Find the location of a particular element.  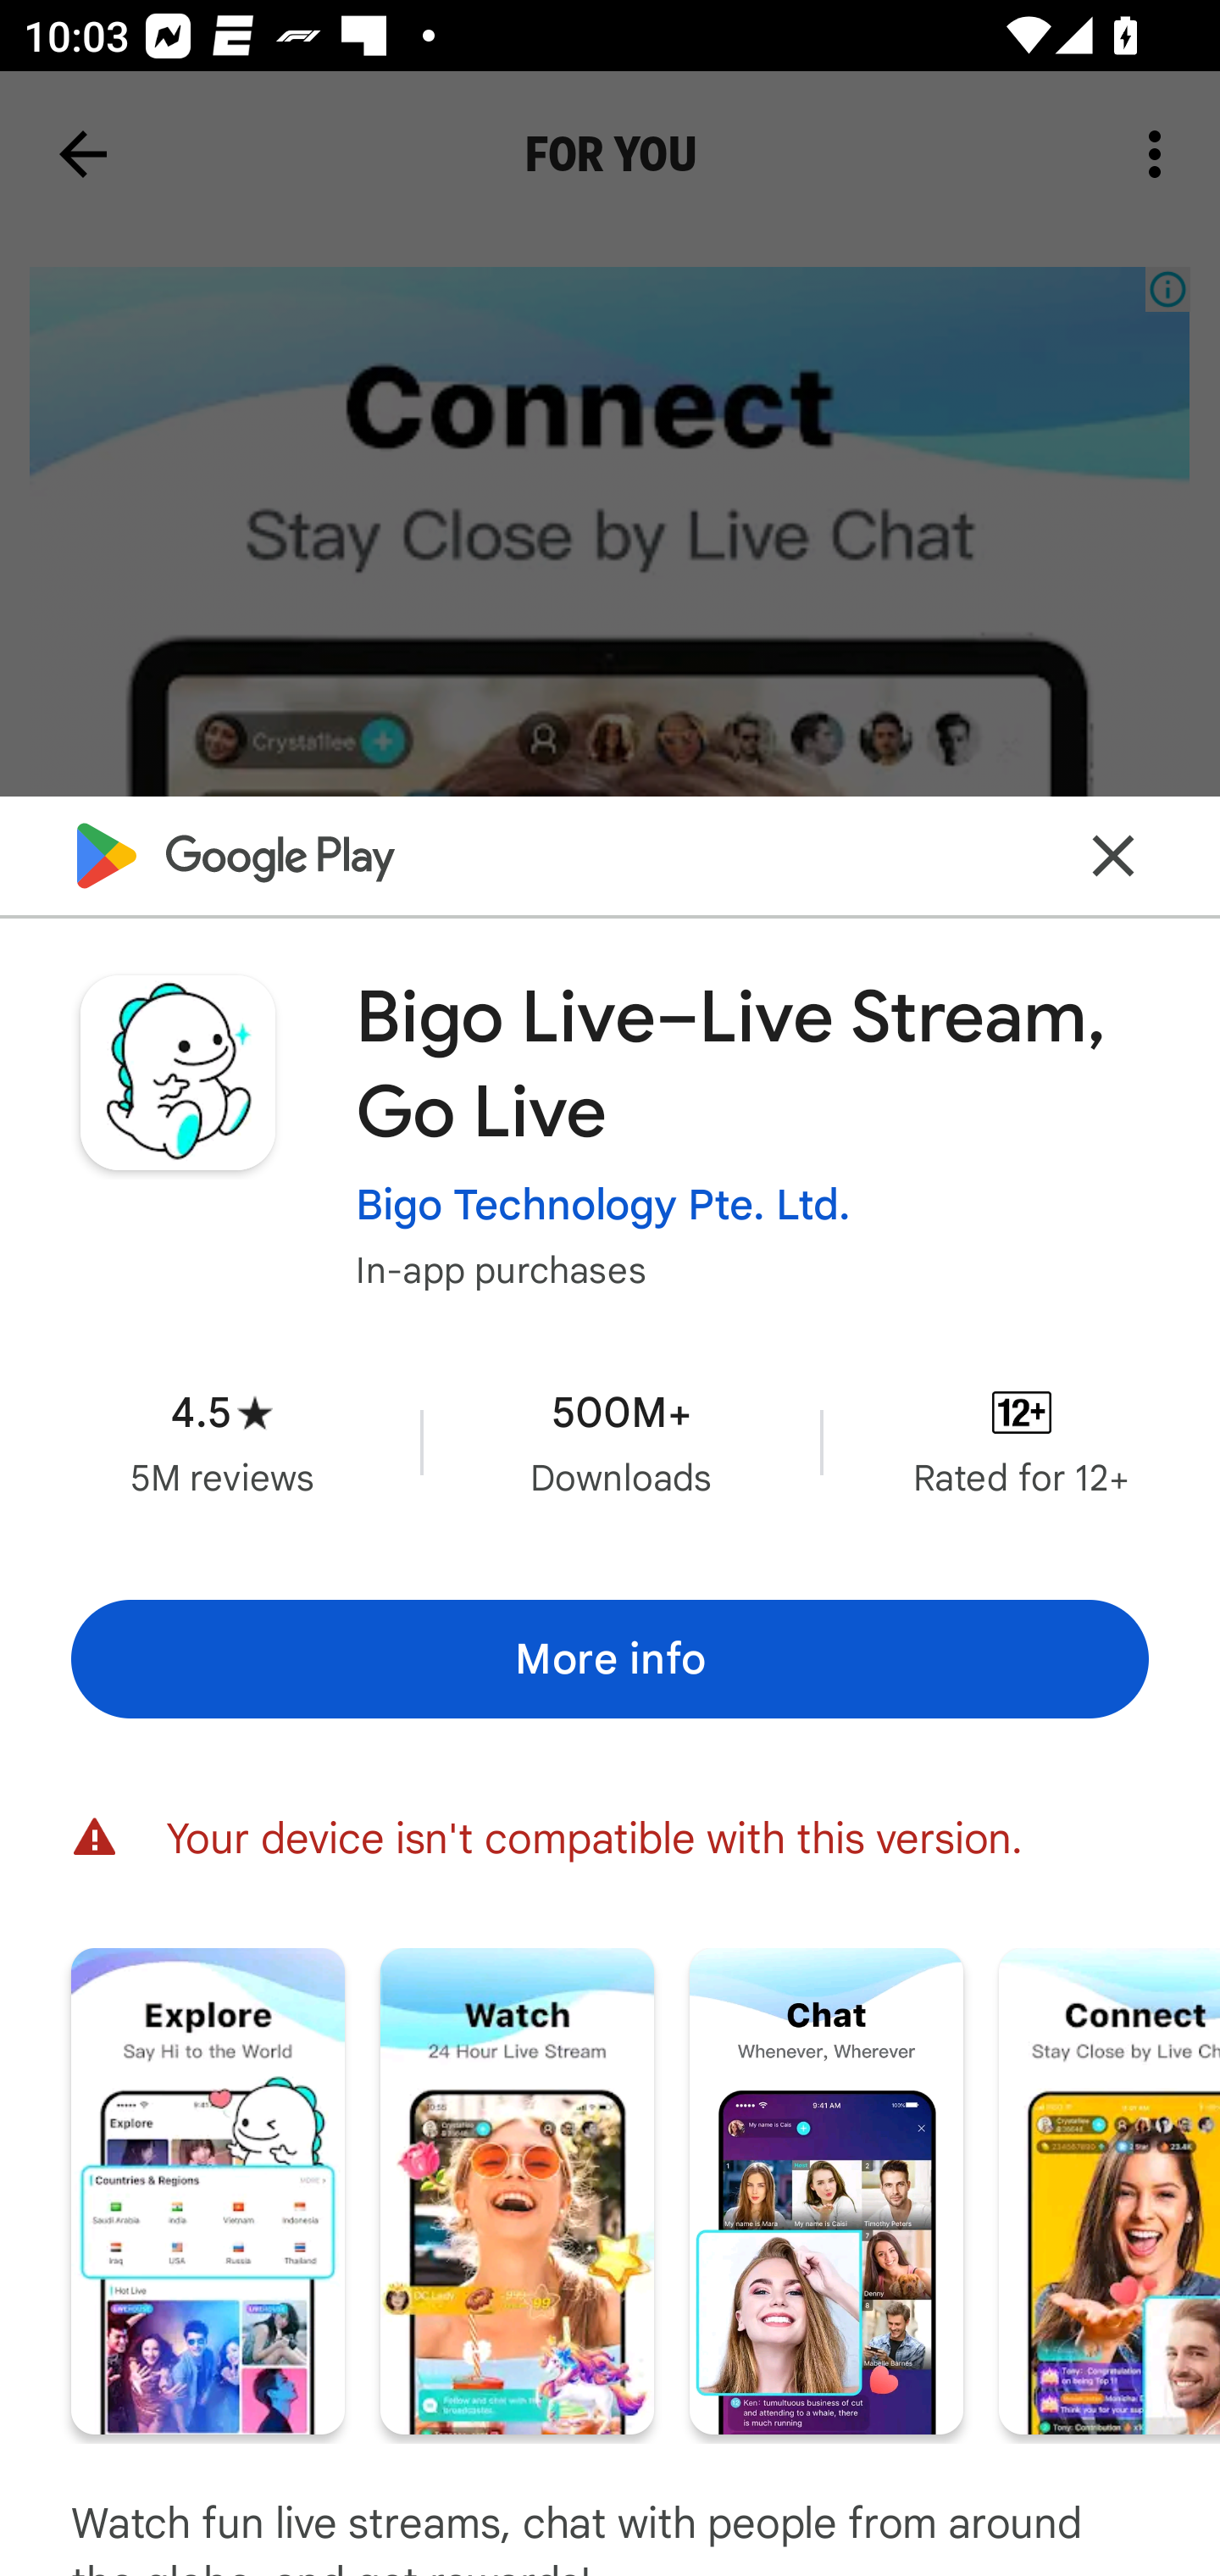

Bigo Technology Pte. Ltd. is located at coordinates (603, 1204).